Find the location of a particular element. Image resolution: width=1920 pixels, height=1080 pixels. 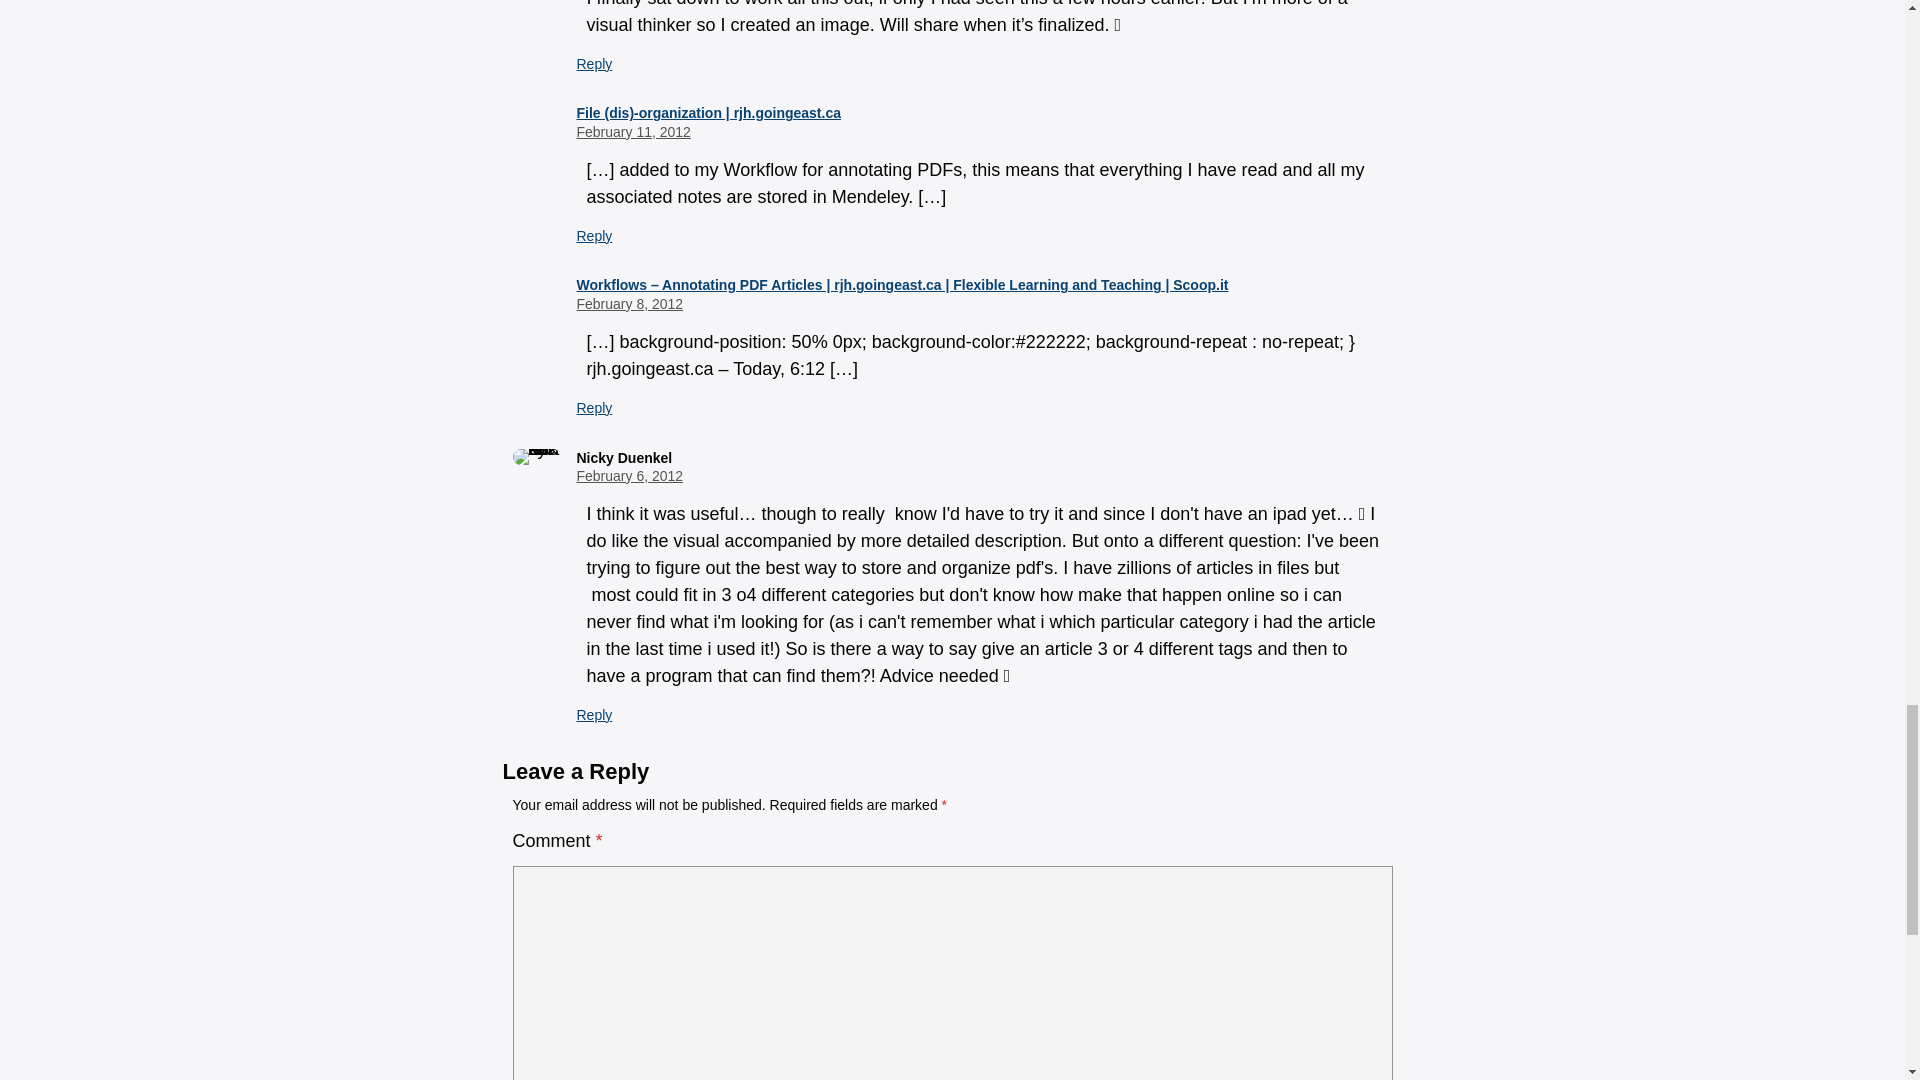

February 6, 2012 is located at coordinates (630, 475).